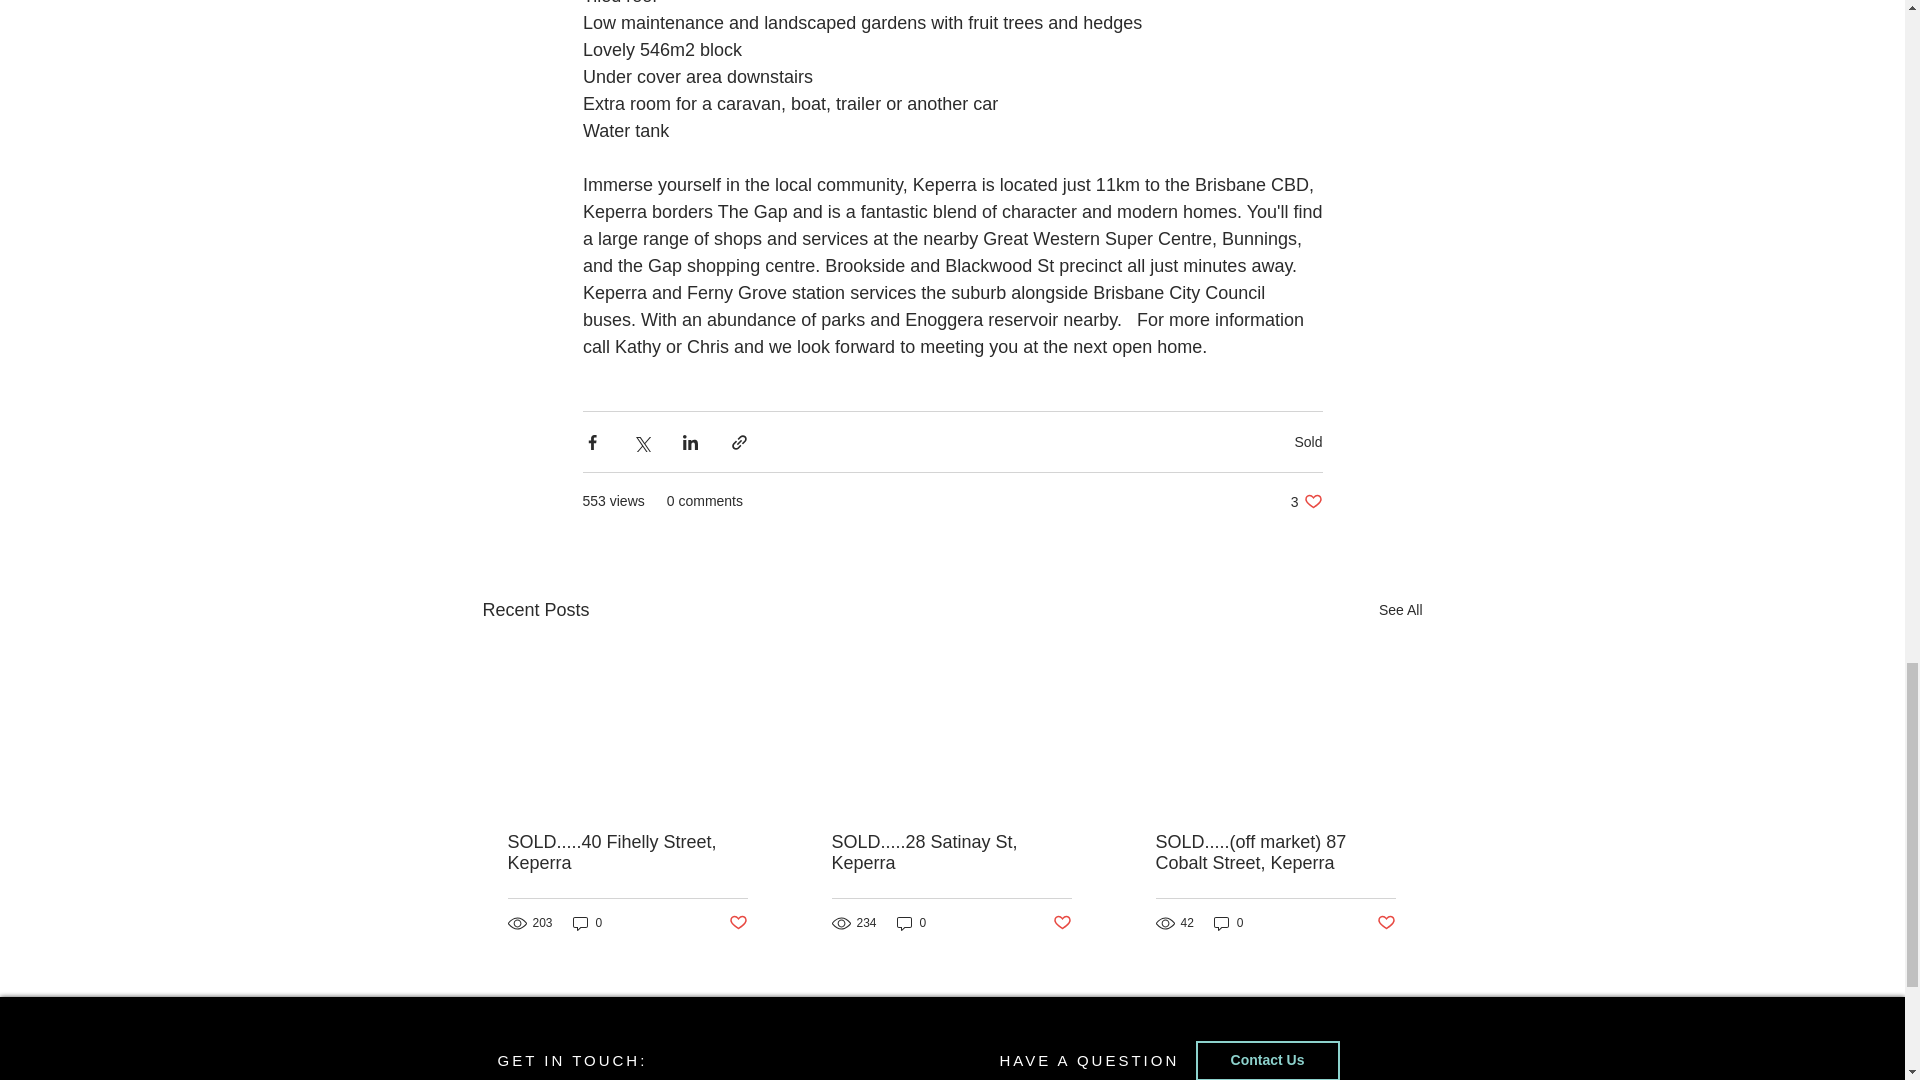 Image resolution: width=1920 pixels, height=1080 pixels. Describe the element at coordinates (1400, 610) in the screenshot. I see `See All` at that location.